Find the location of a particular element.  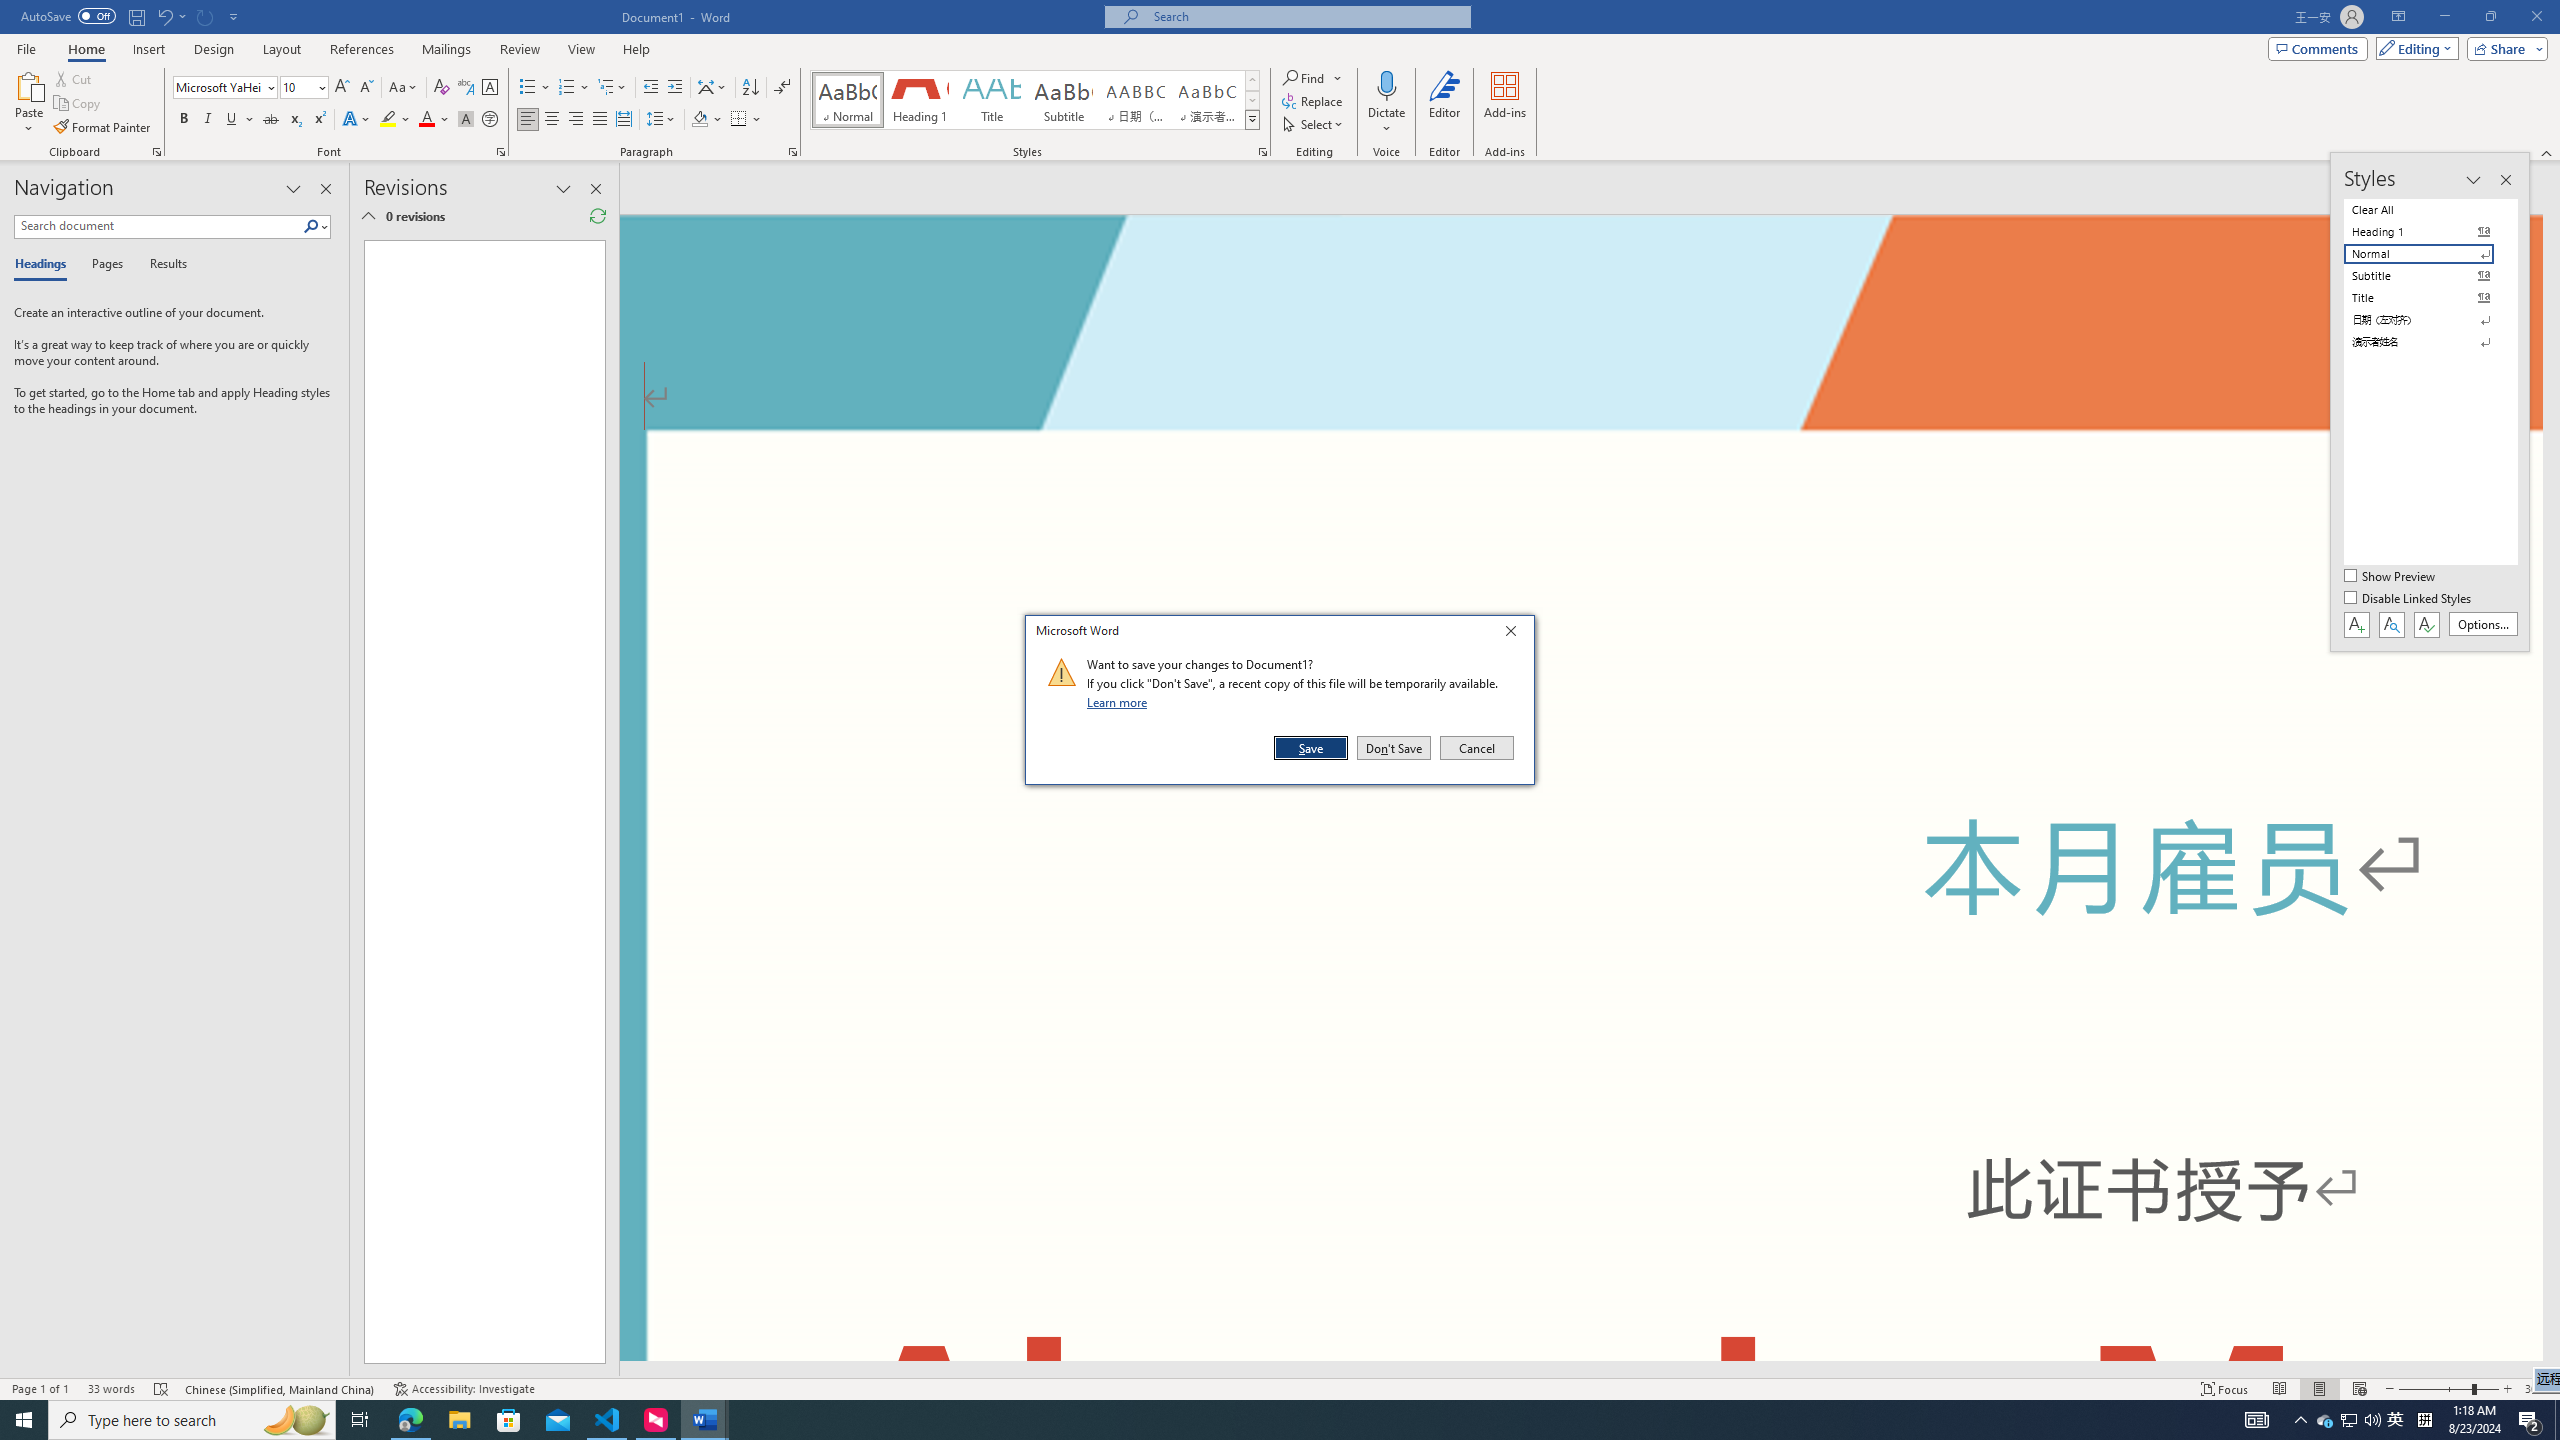

Subscript is located at coordinates (296, 120).